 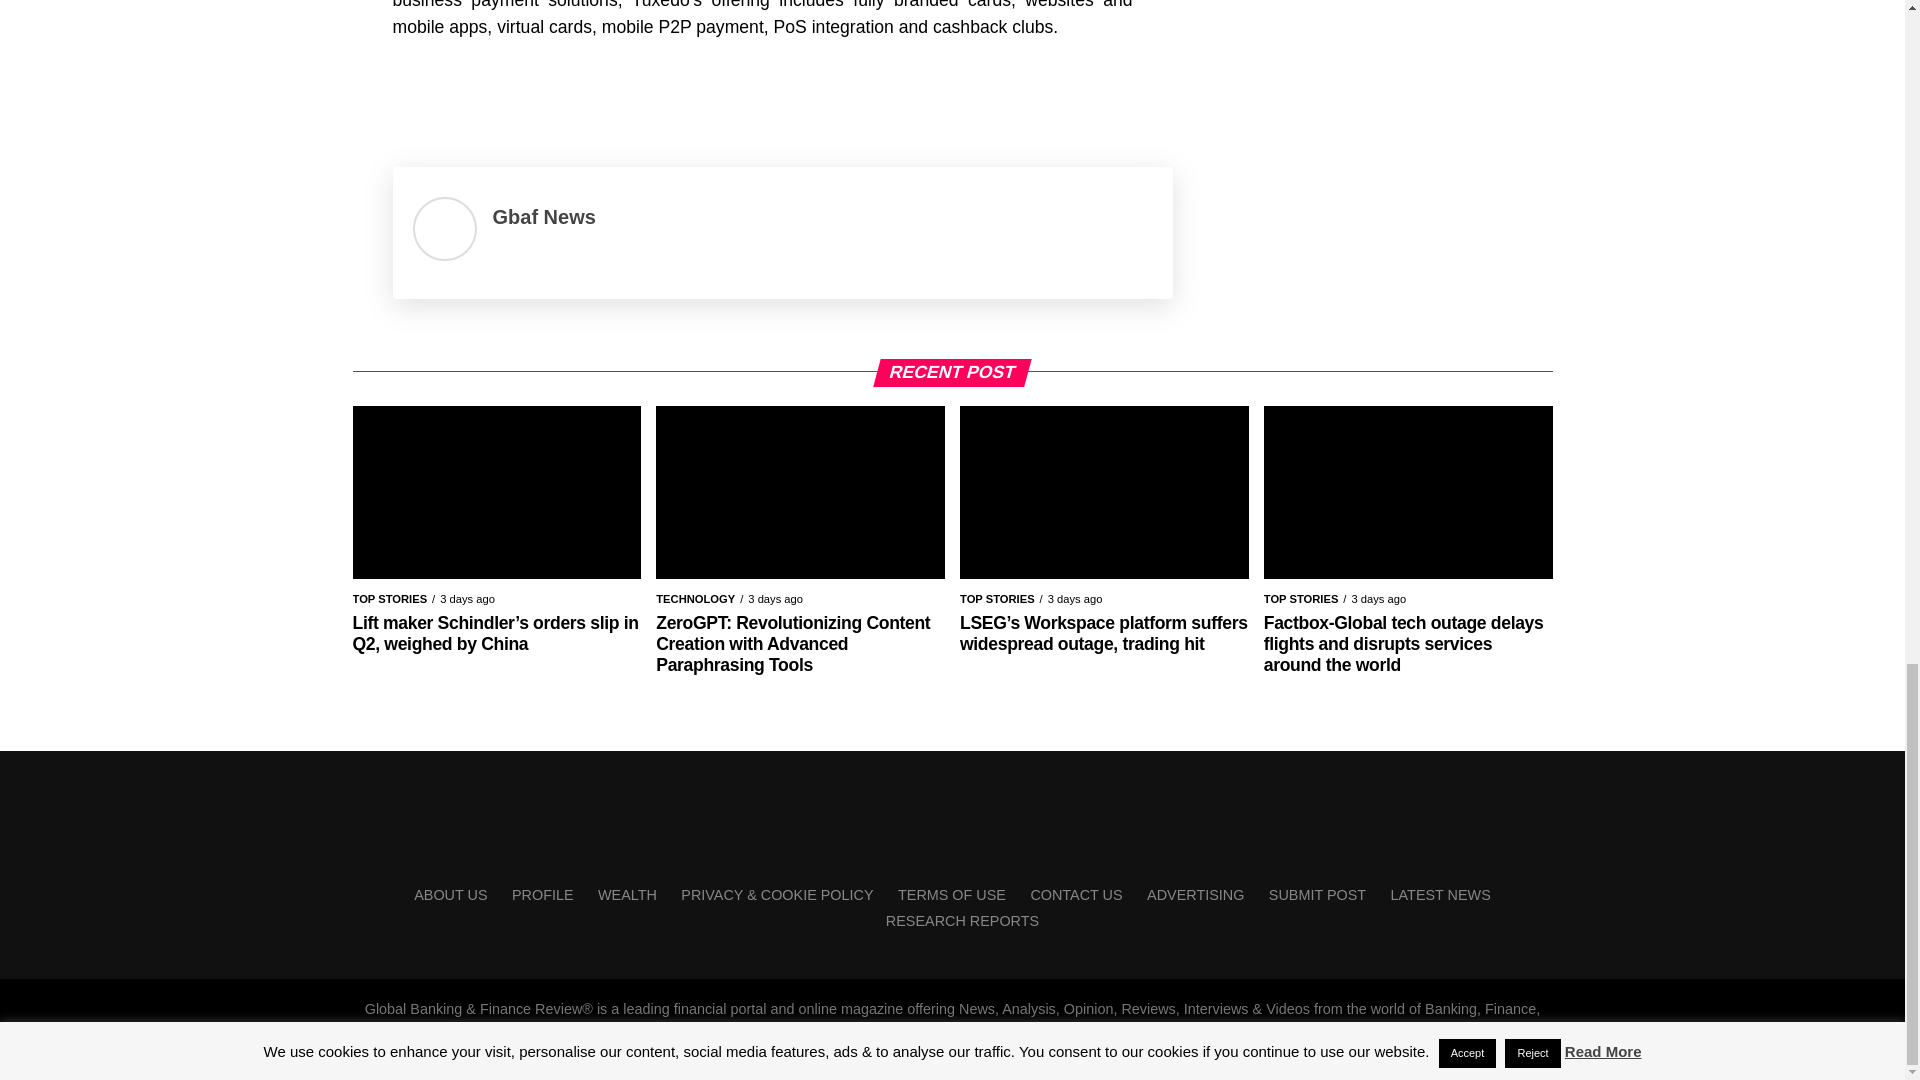 I want to click on Gbaf News, so click(x=543, y=216).